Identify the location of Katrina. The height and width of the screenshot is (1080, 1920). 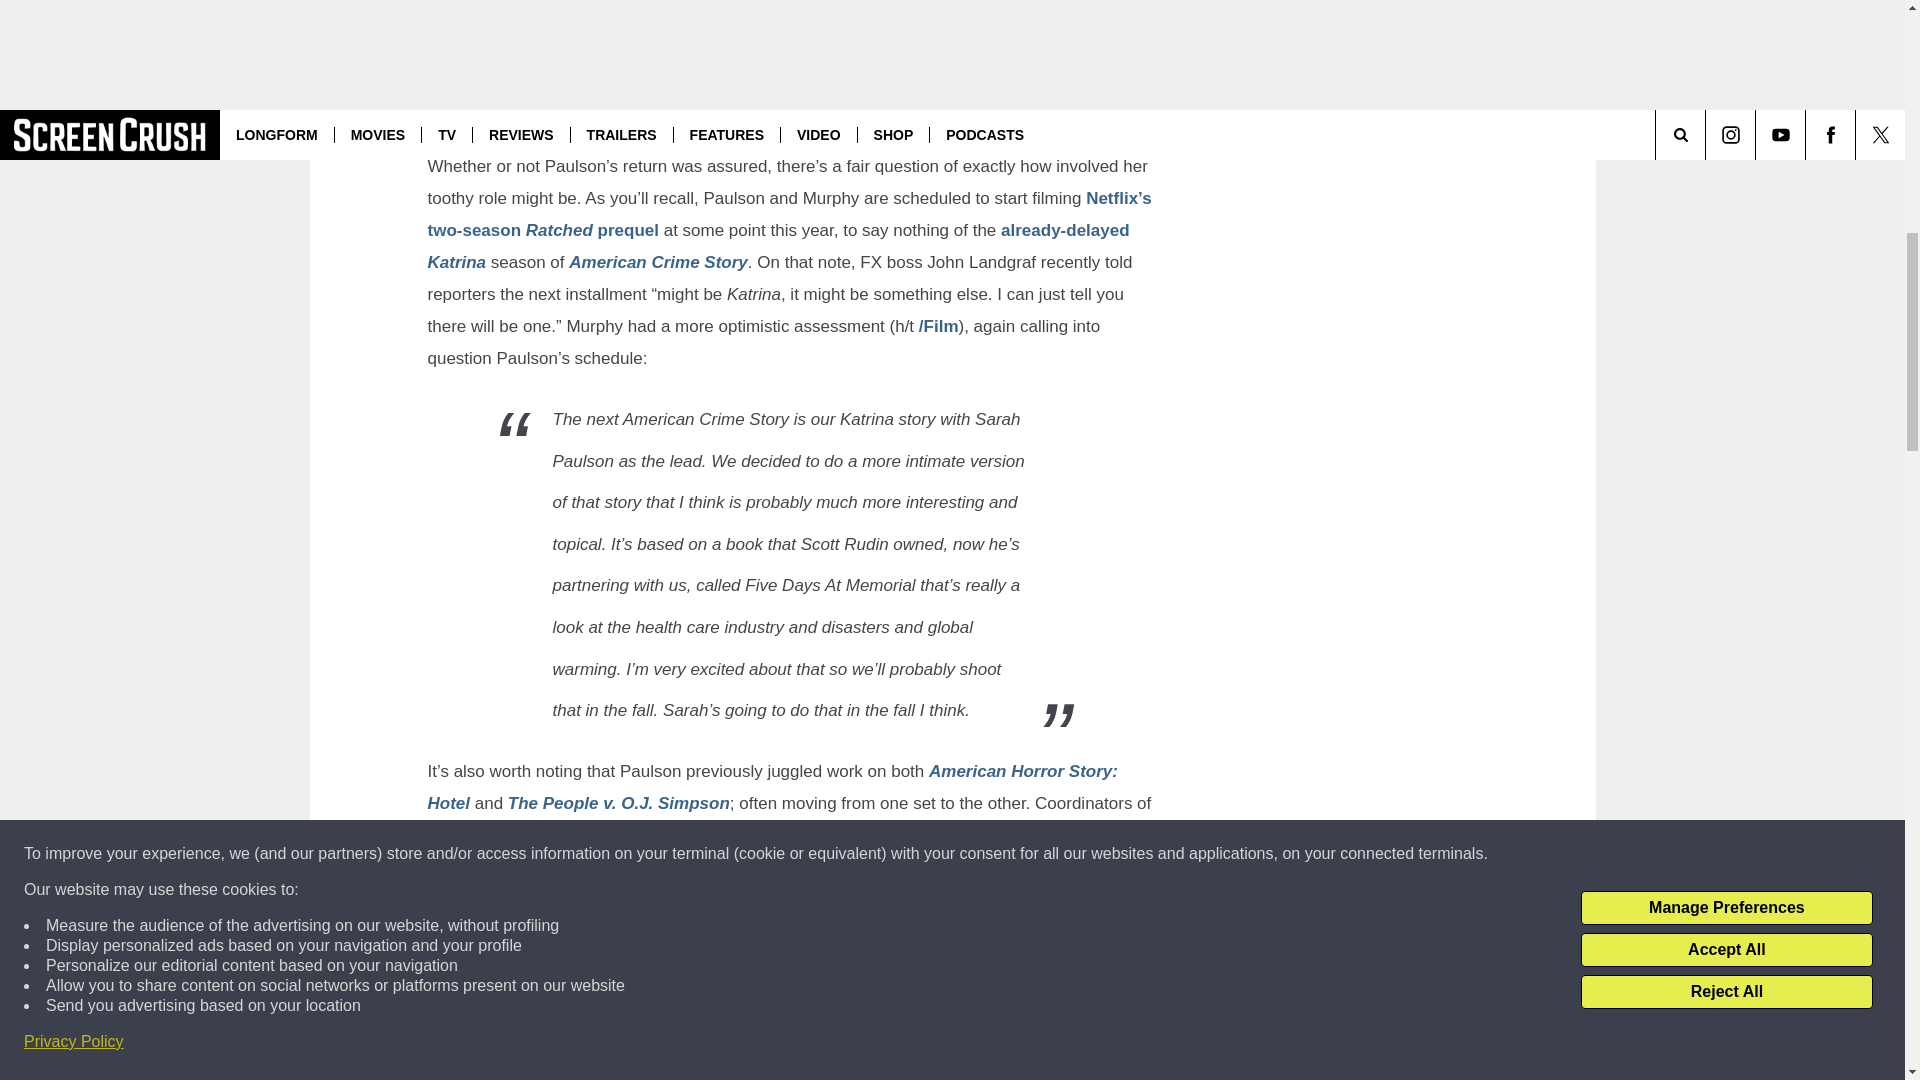
(458, 262).